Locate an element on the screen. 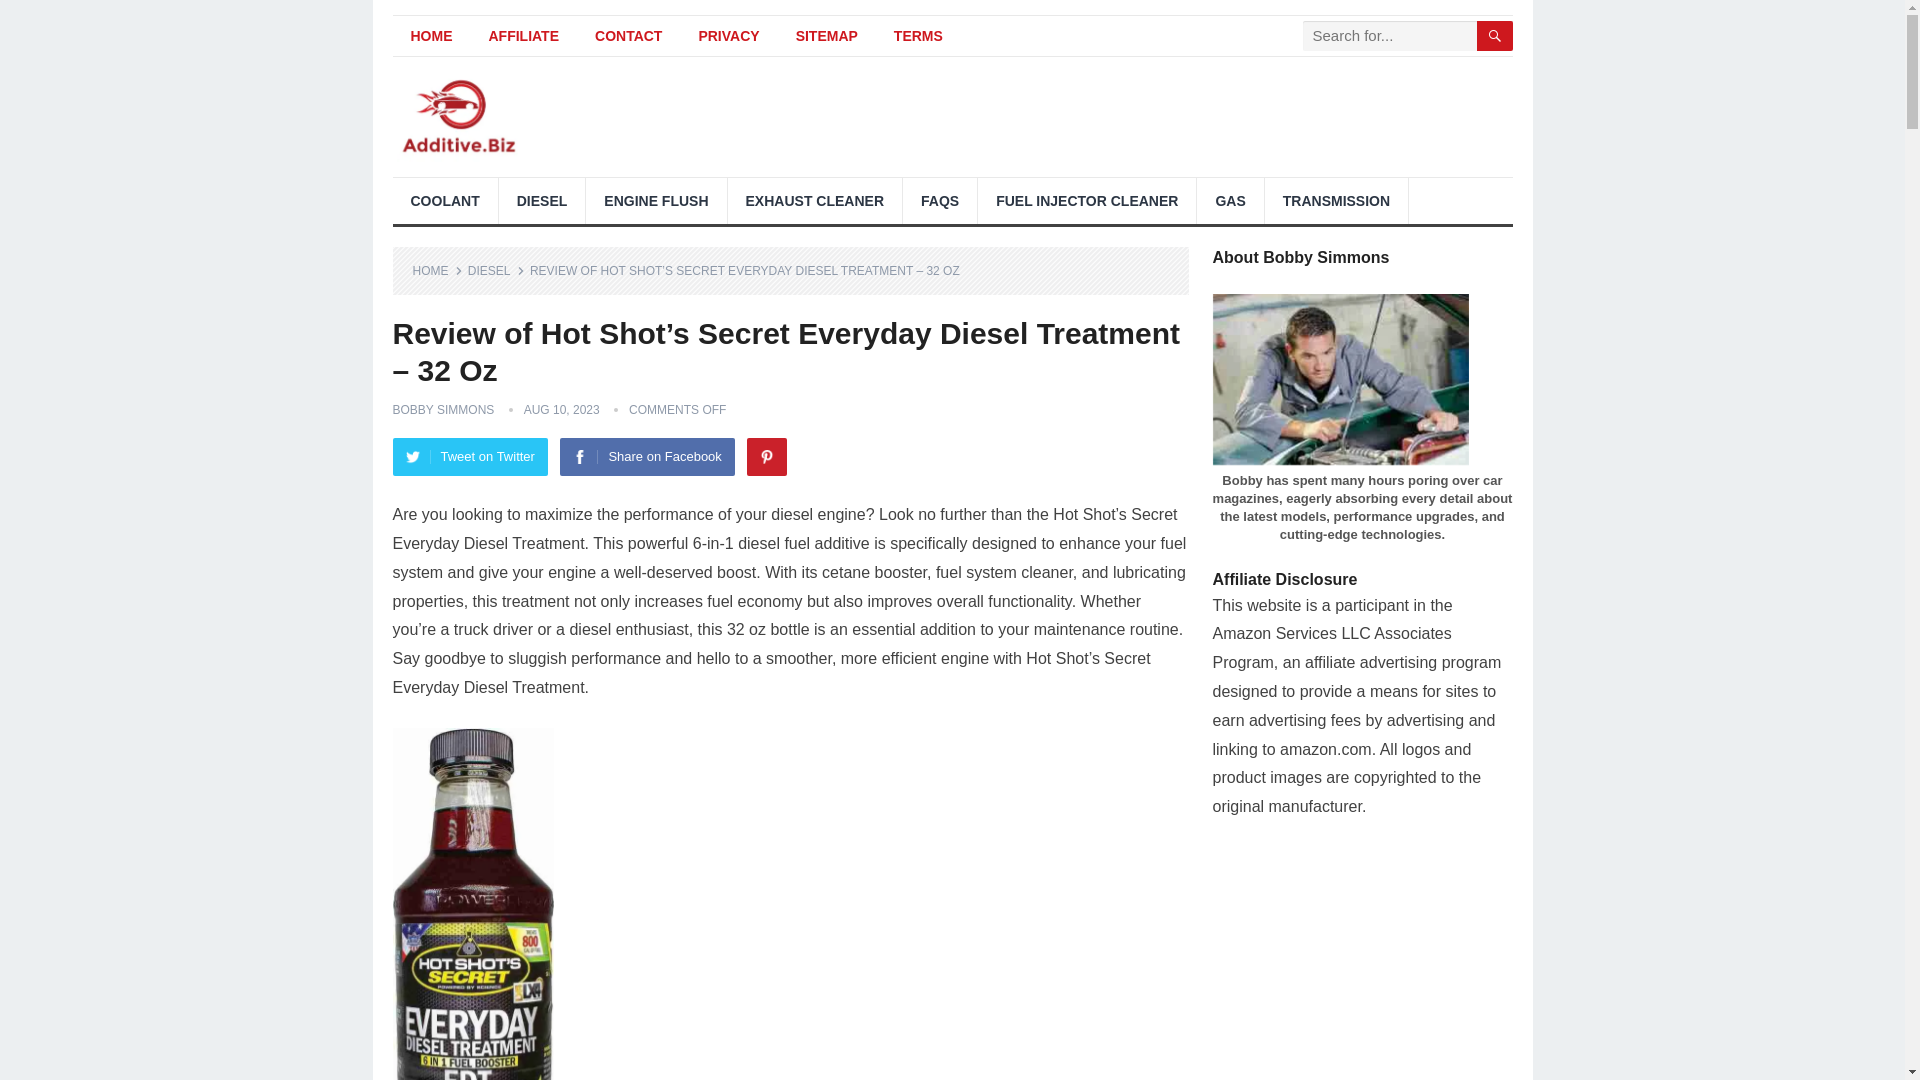 The height and width of the screenshot is (1080, 1920). TRANSMISSION is located at coordinates (1336, 200).